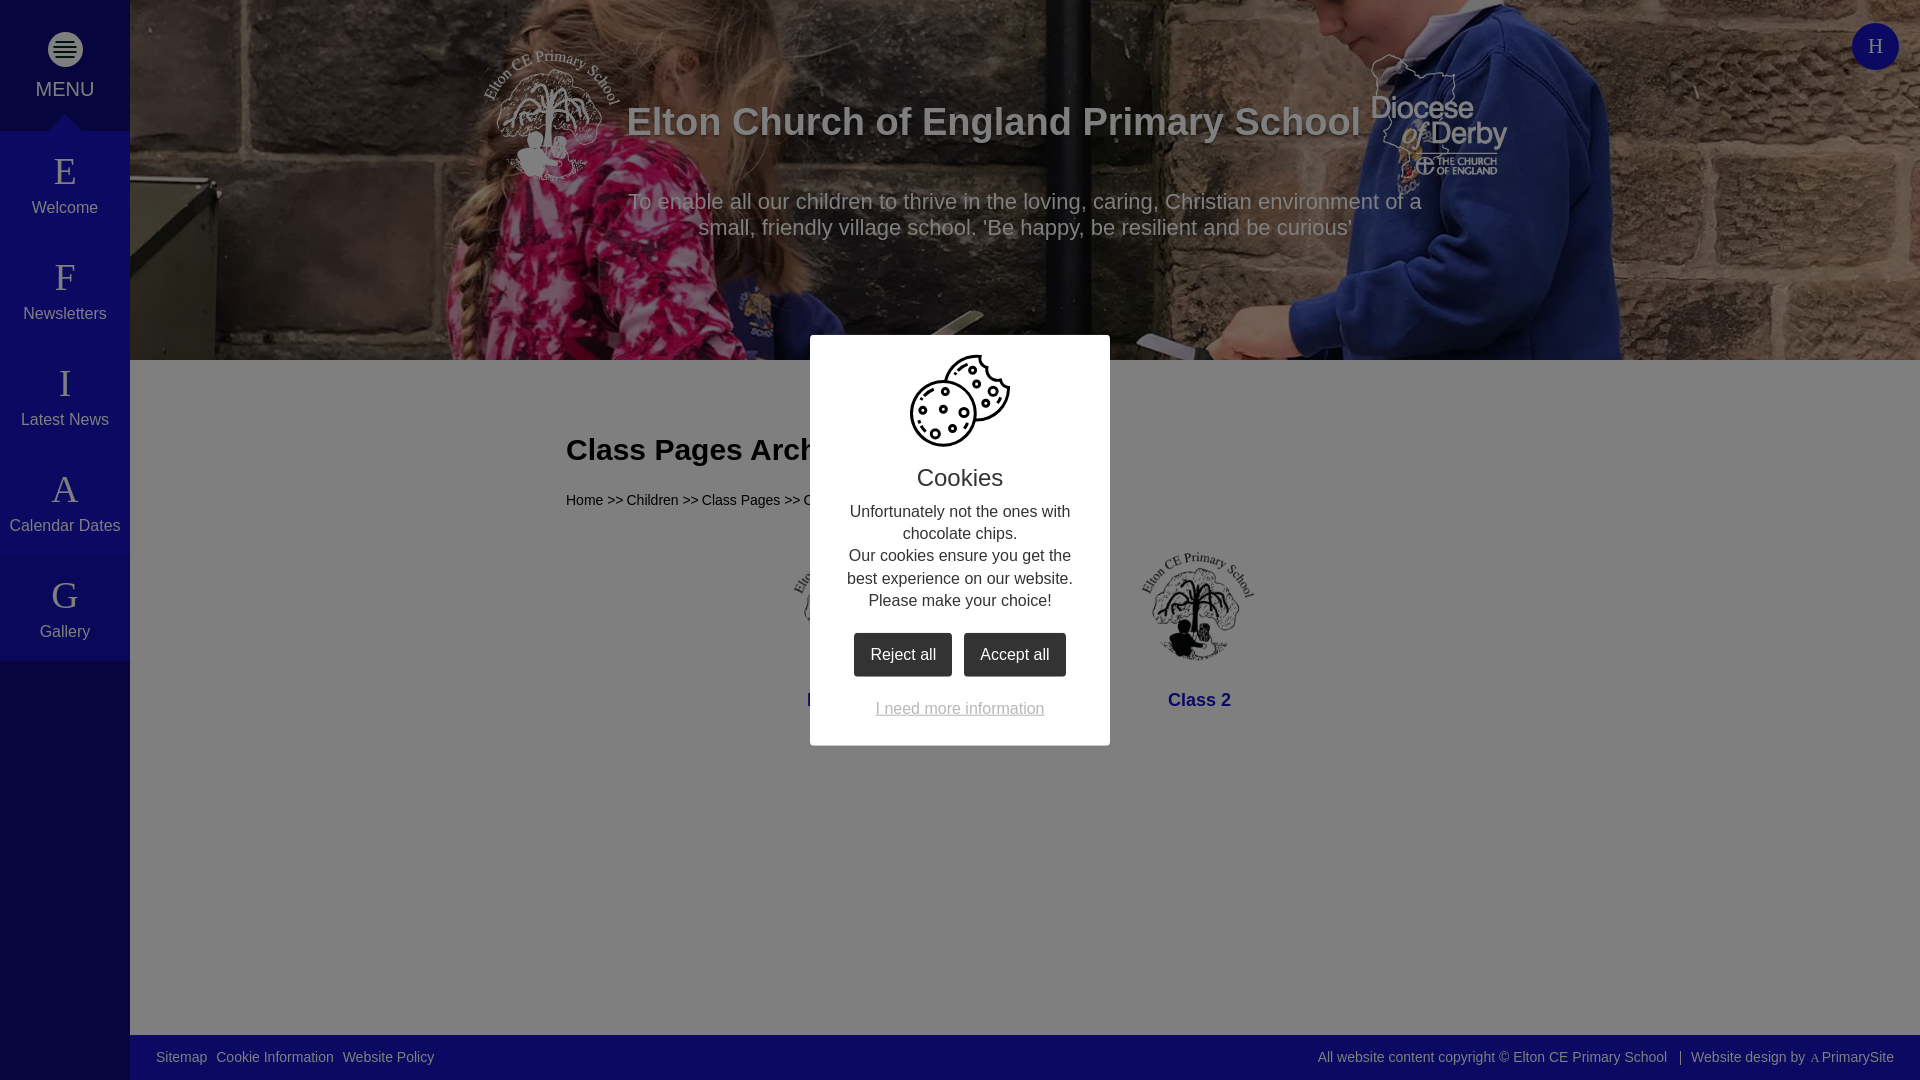 The height and width of the screenshot is (1080, 1920). Describe the element at coordinates (584, 500) in the screenshot. I see `Home` at that location.